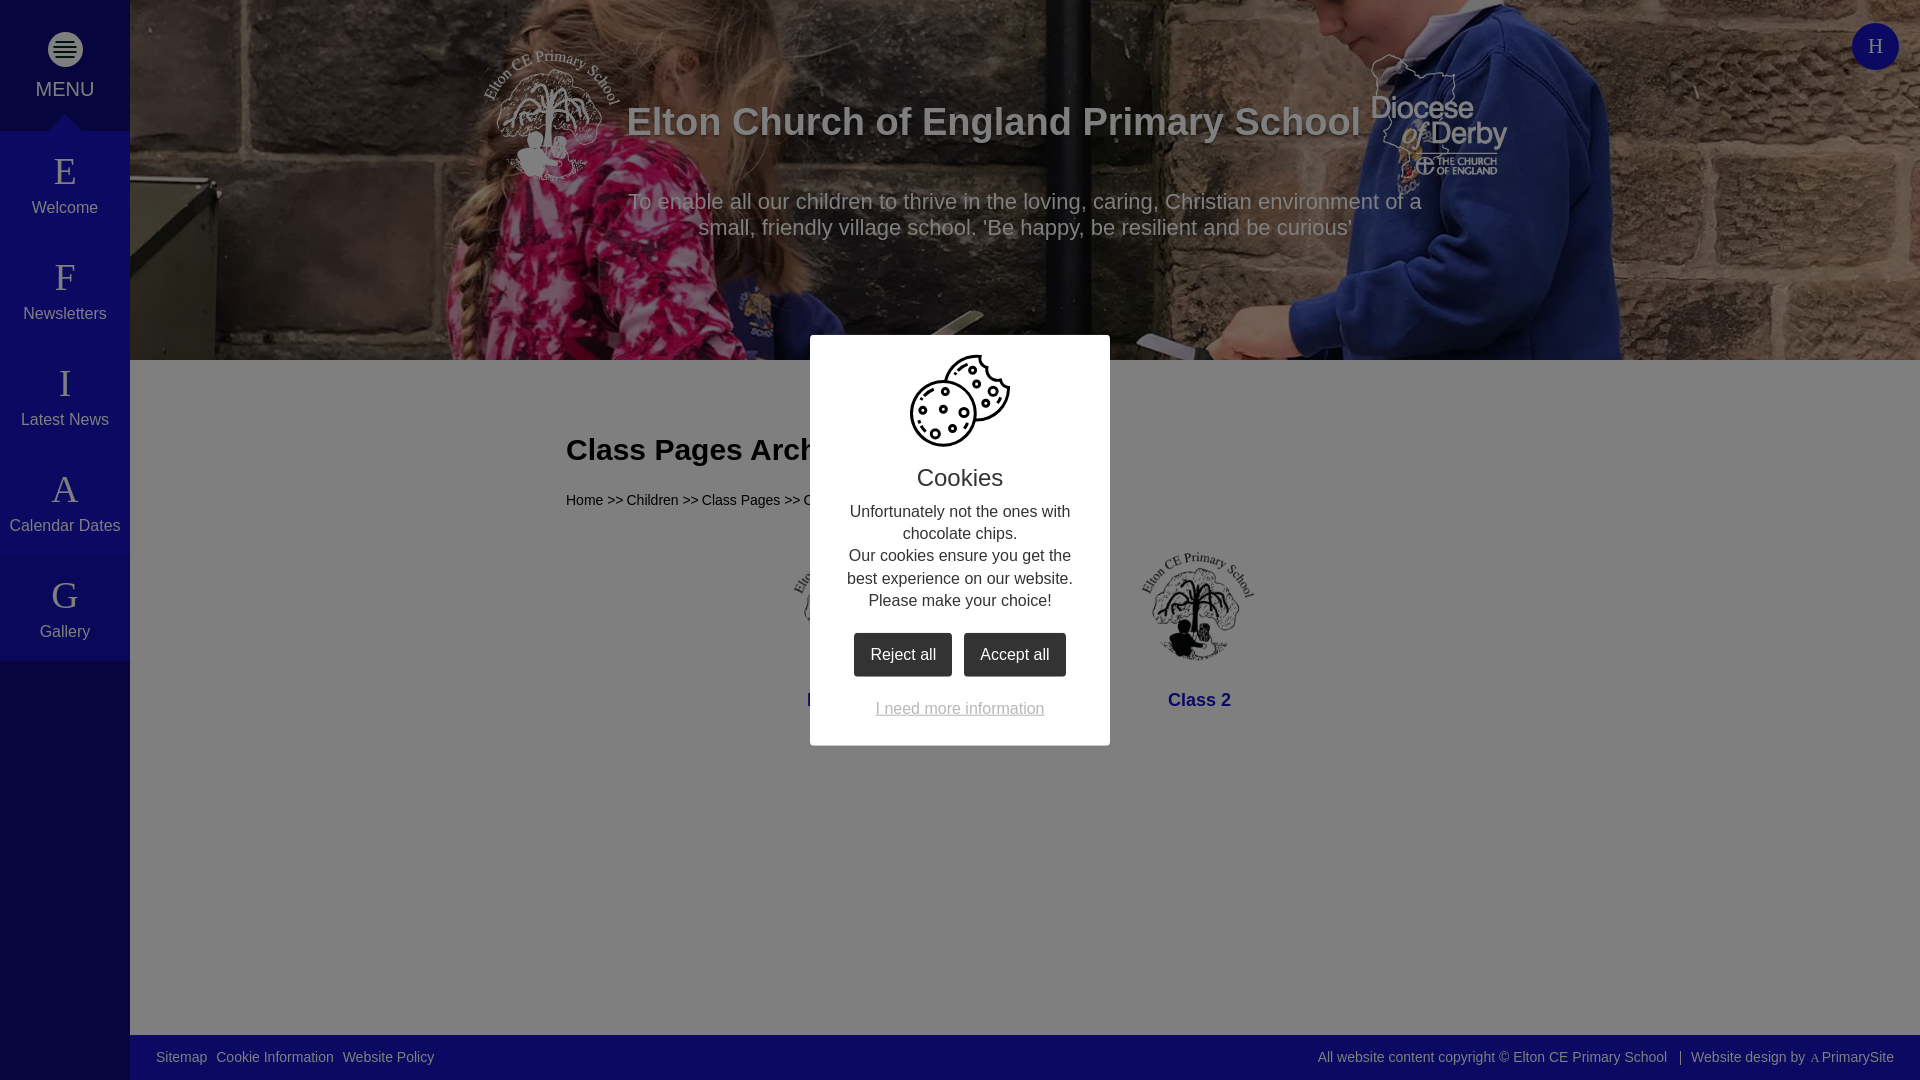 The height and width of the screenshot is (1080, 1920). Describe the element at coordinates (584, 500) in the screenshot. I see `Home` at that location.